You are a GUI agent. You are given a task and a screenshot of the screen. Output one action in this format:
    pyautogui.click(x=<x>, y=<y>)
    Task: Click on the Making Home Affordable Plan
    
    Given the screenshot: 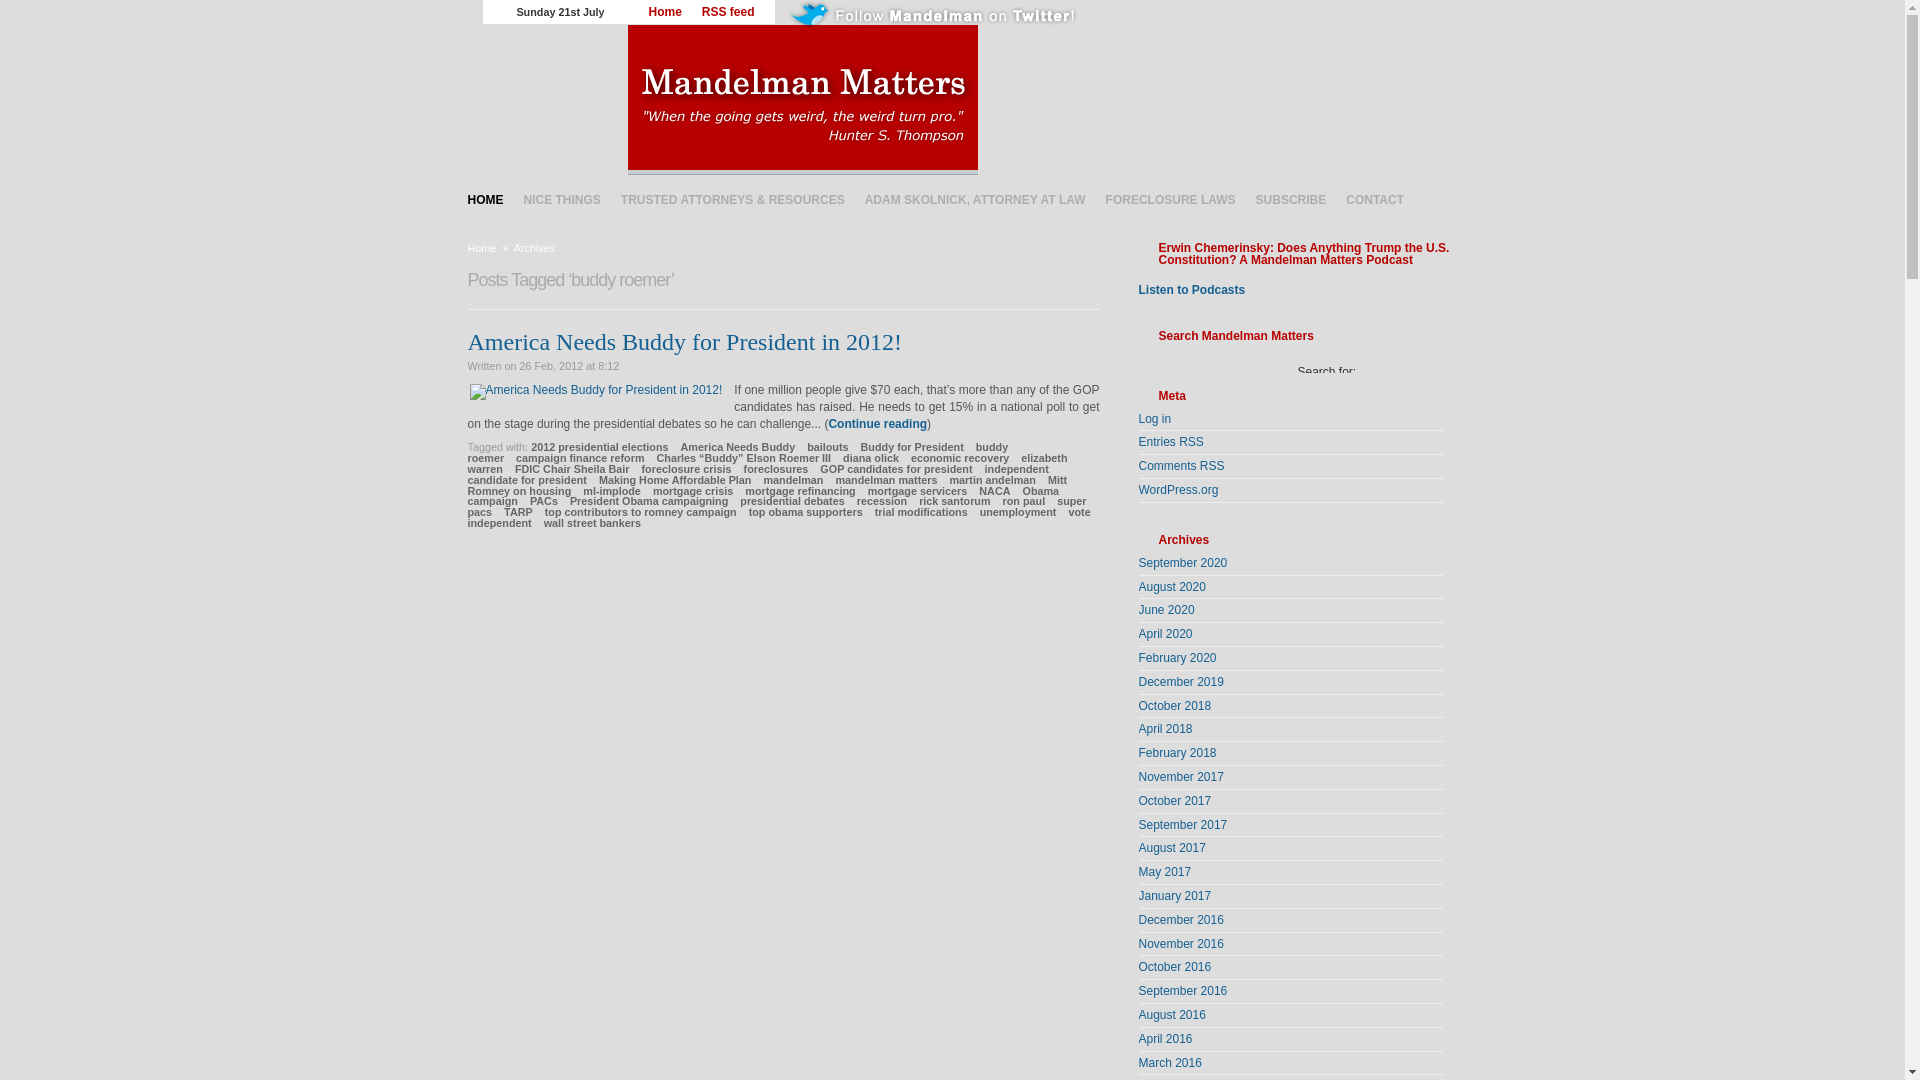 What is the action you would take?
    pyautogui.click(x=676, y=480)
    